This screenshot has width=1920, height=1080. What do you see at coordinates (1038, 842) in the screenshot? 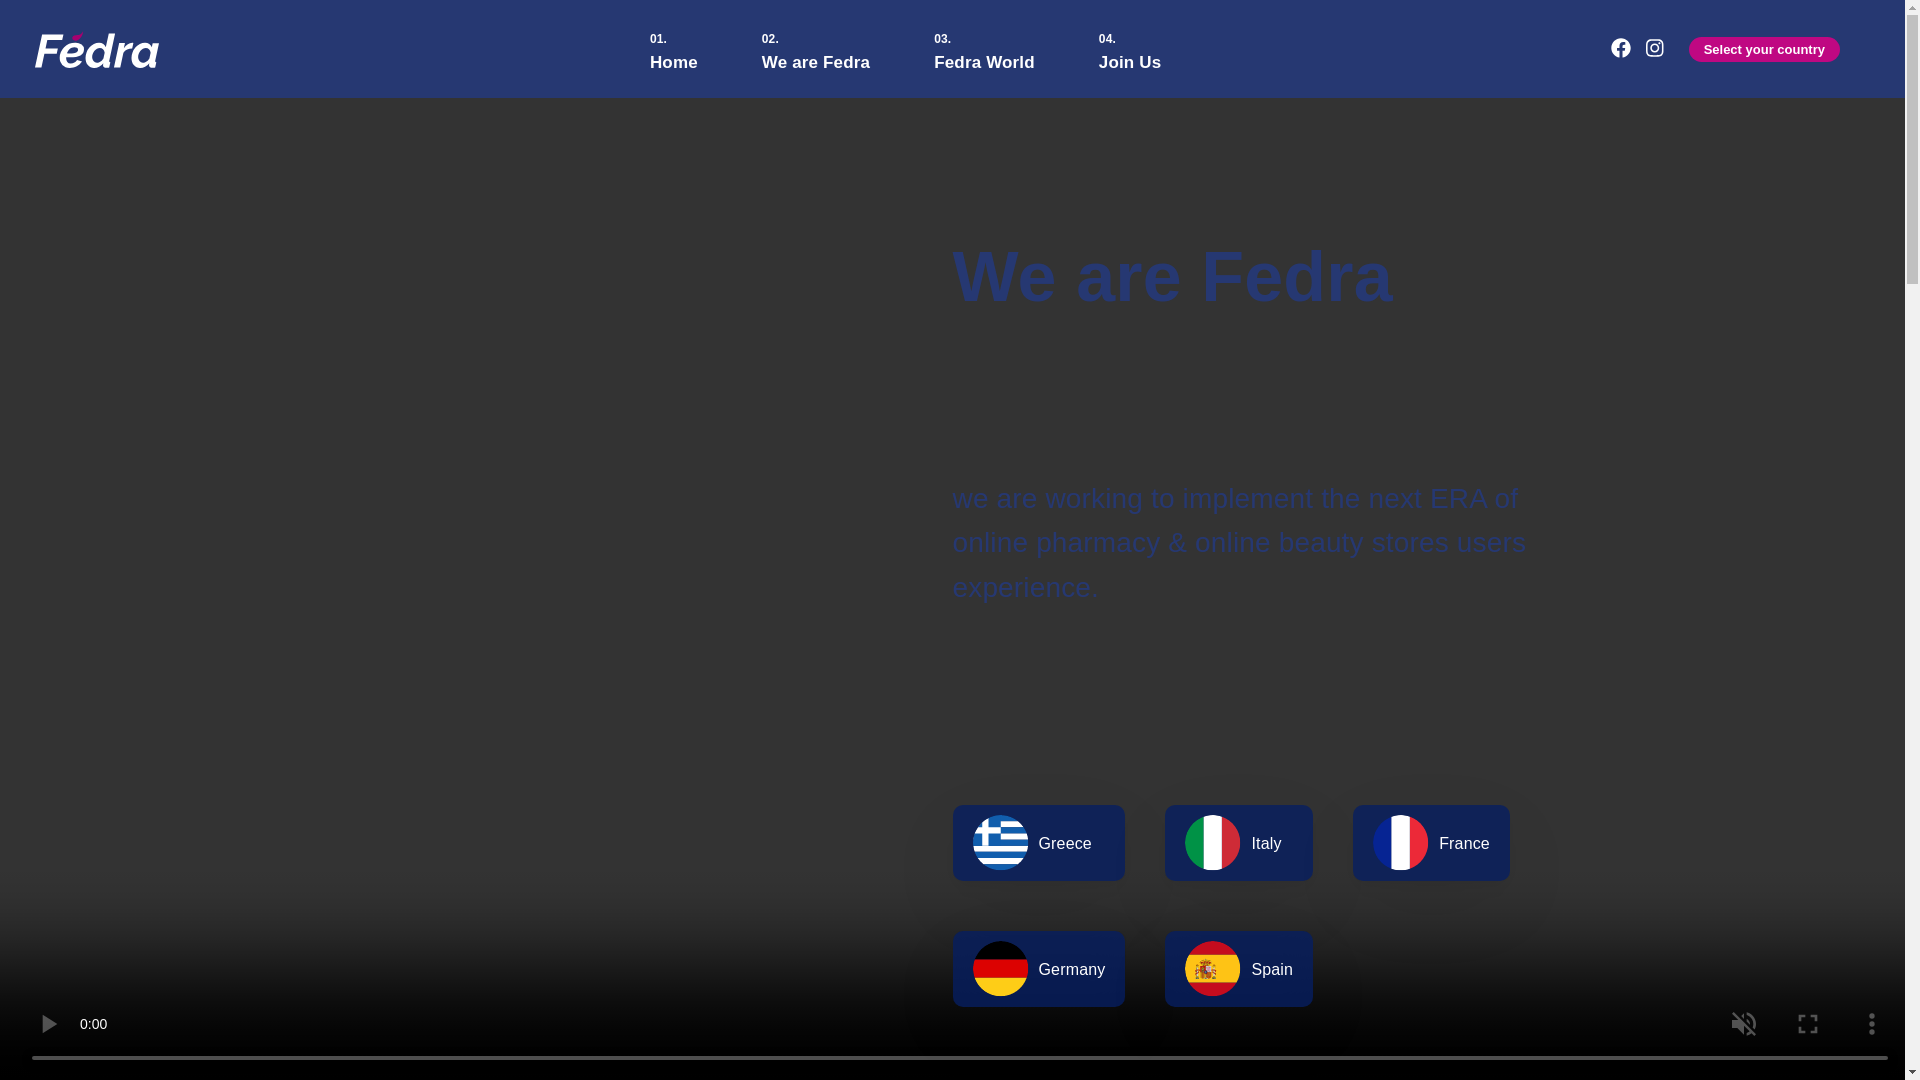
I see `Greece` at bounding box center [1038, 842].